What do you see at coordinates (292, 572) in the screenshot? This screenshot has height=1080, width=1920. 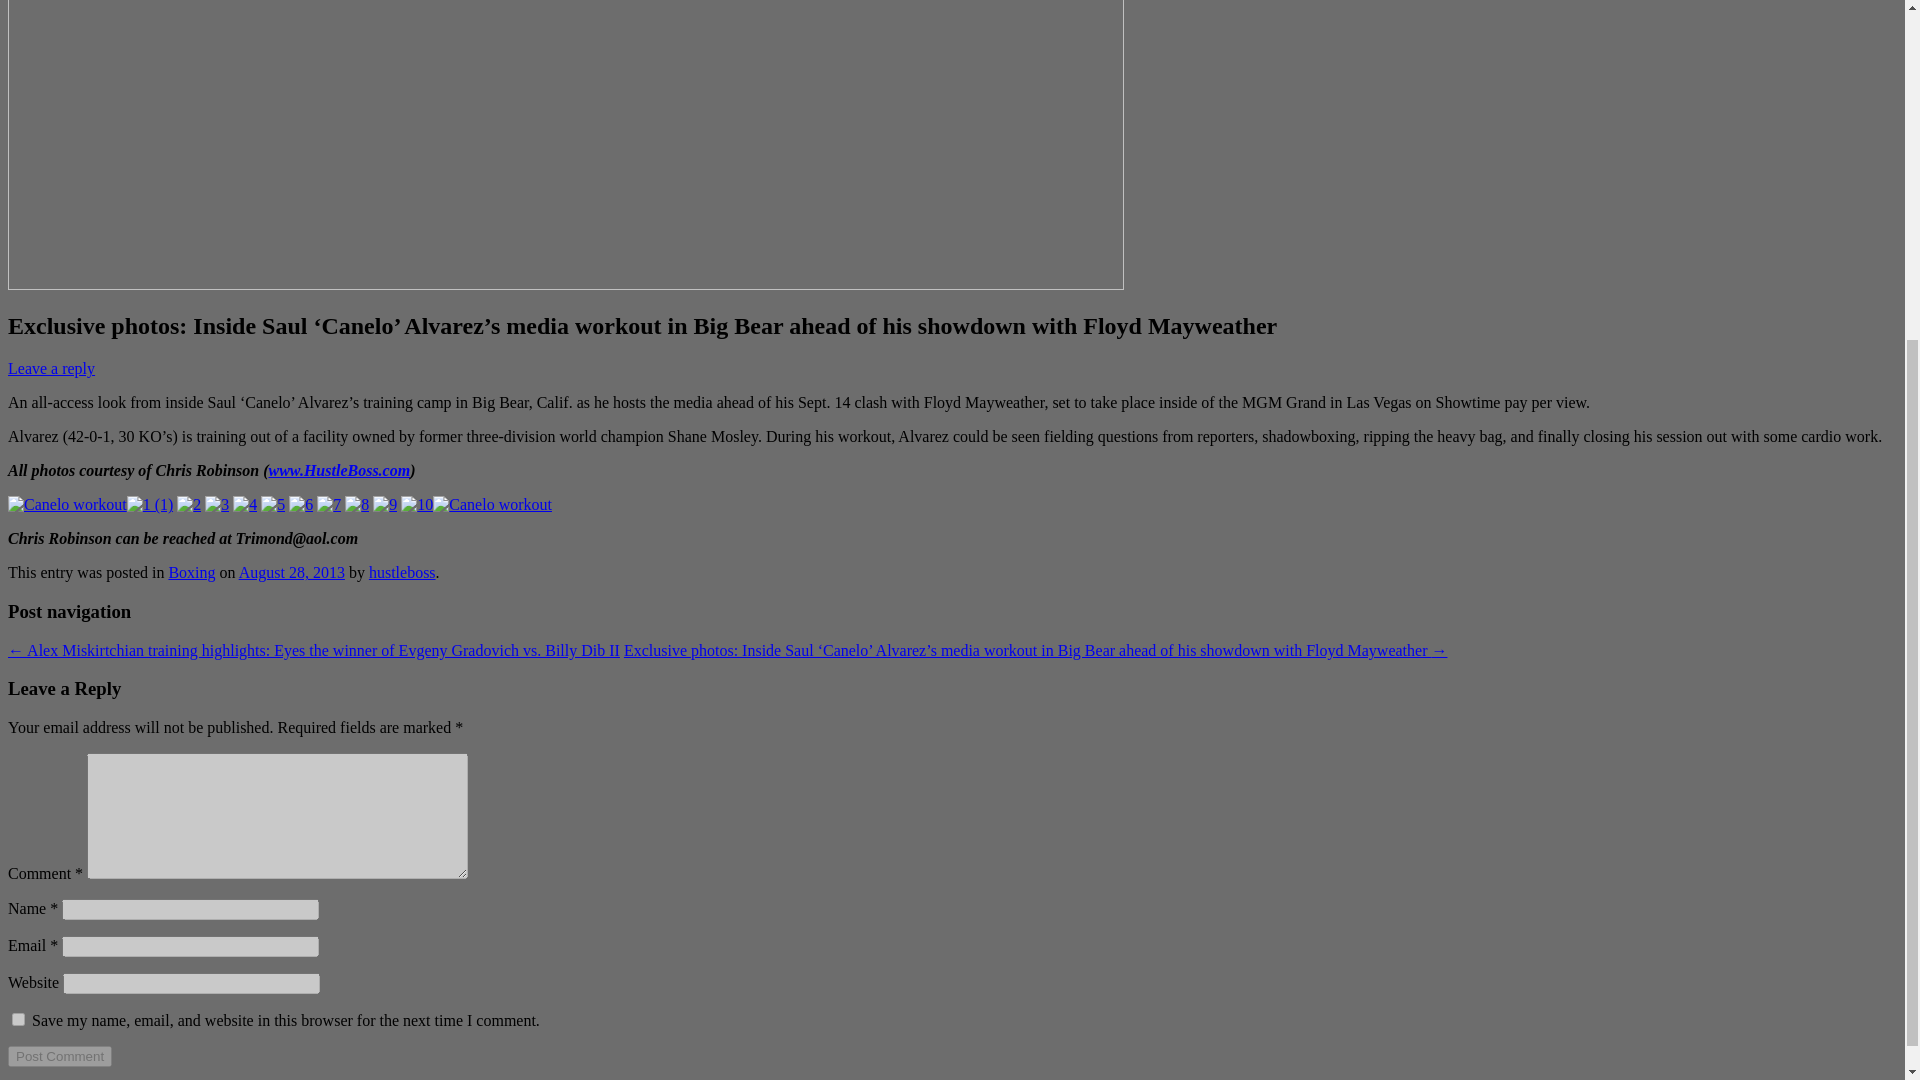 I see `August 28, 2013` at bounding box center [292, 572].